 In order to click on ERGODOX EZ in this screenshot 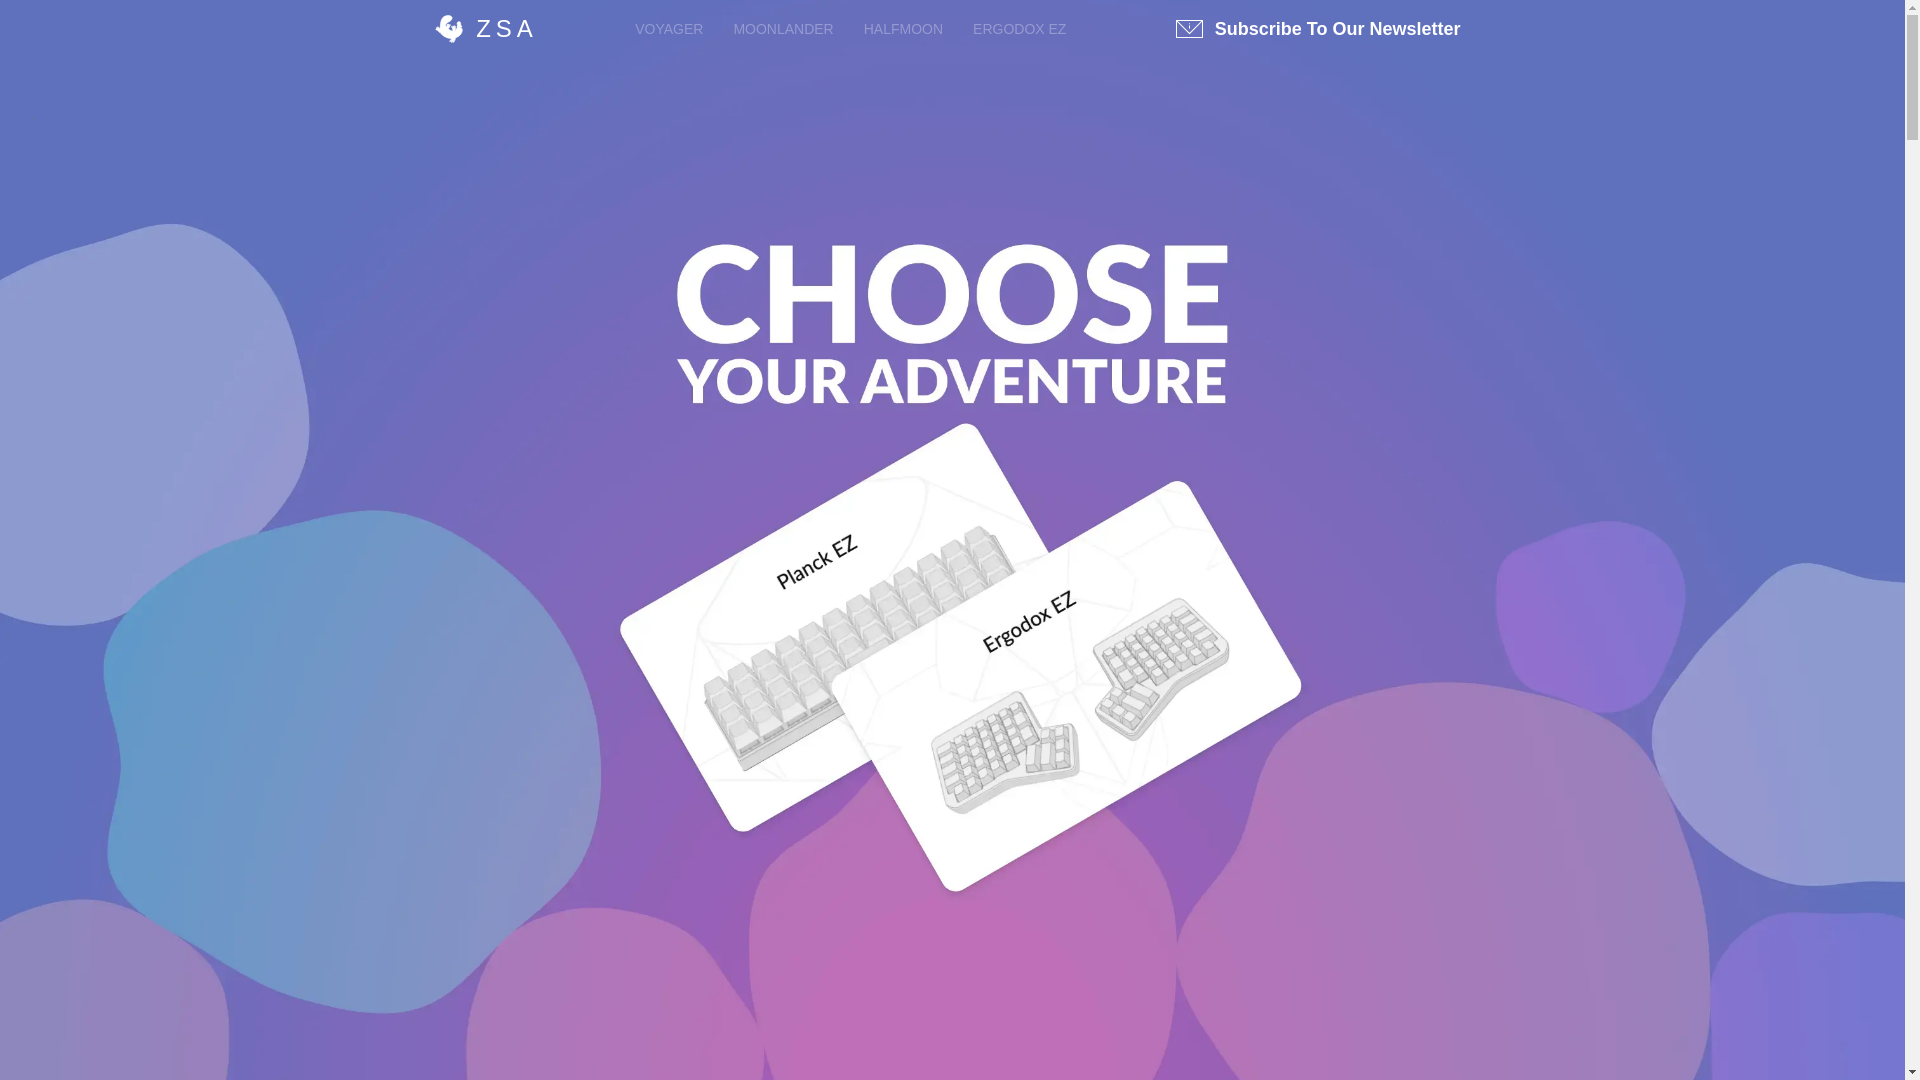, I will do `click(1019, 28)`.